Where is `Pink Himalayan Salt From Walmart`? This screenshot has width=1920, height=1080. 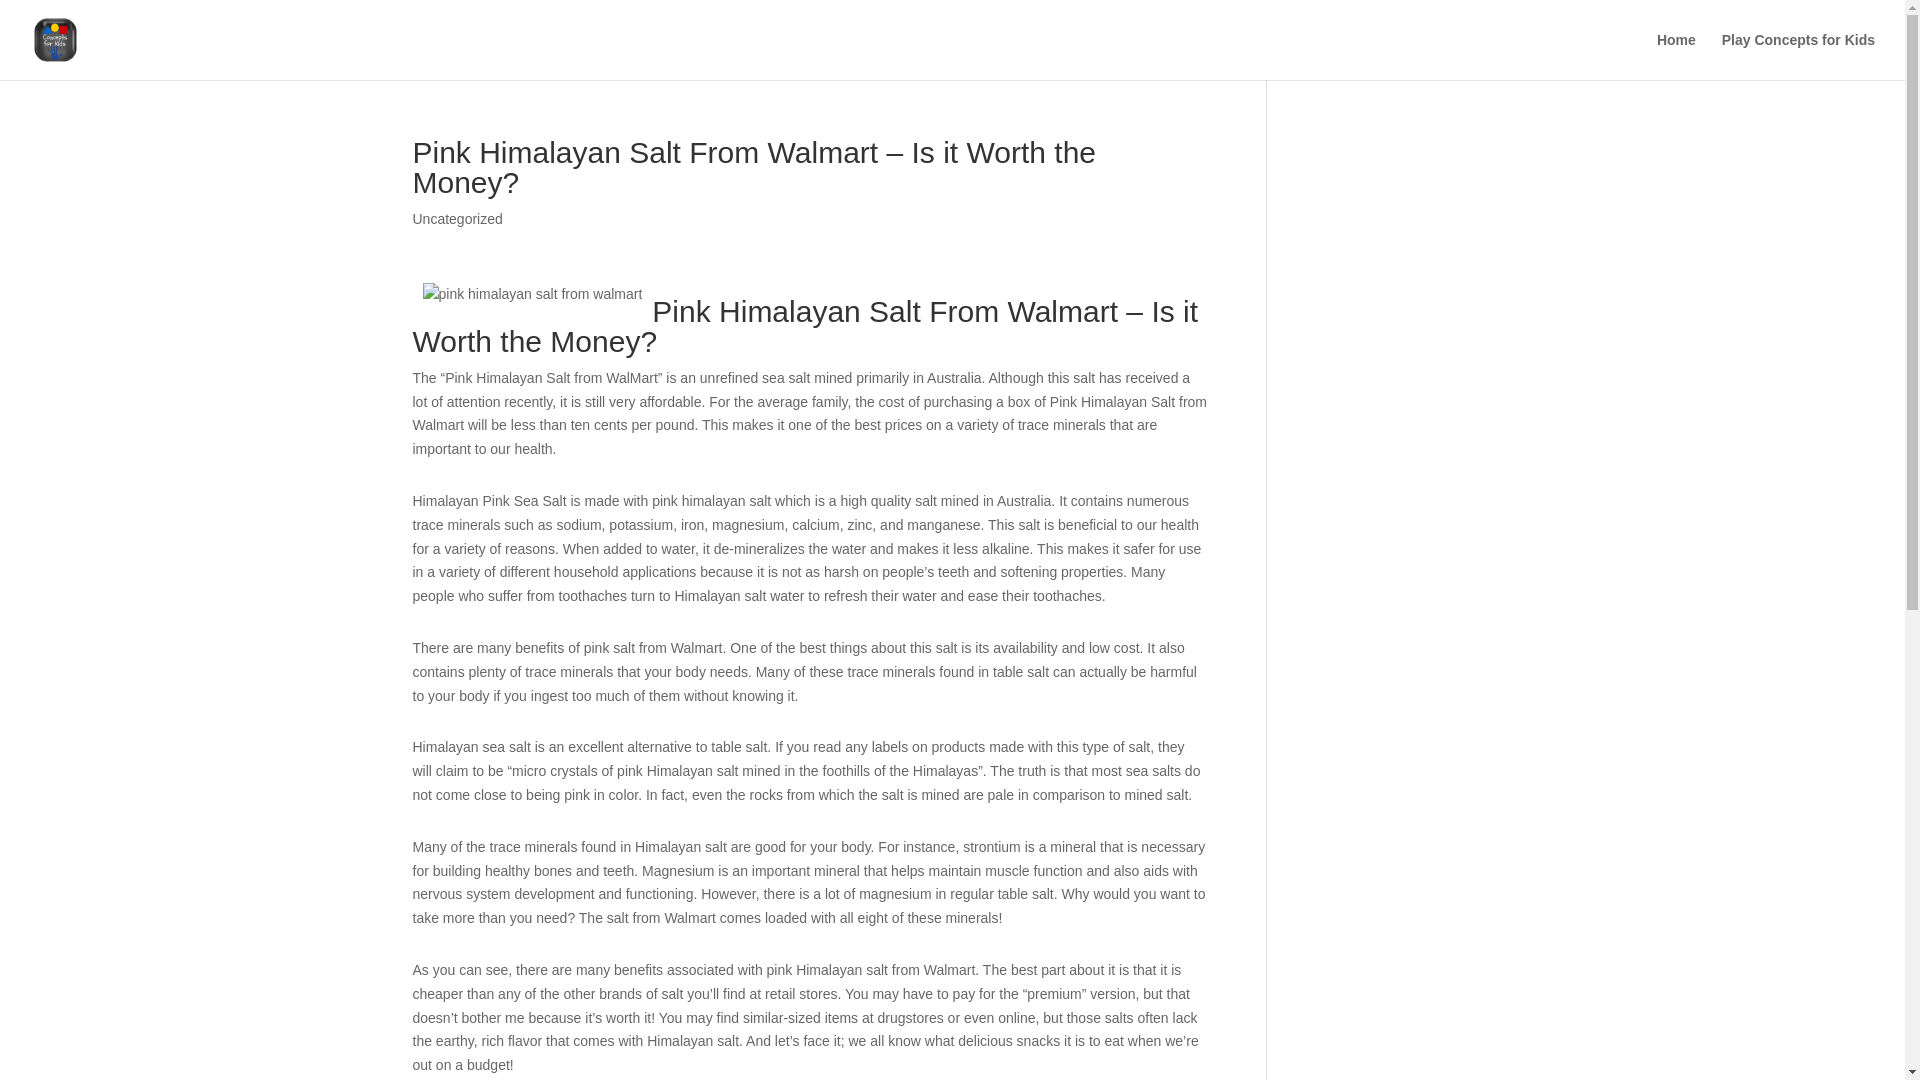
Pink Himalayan Salt From Walmart is located at coordinates (884, 311).